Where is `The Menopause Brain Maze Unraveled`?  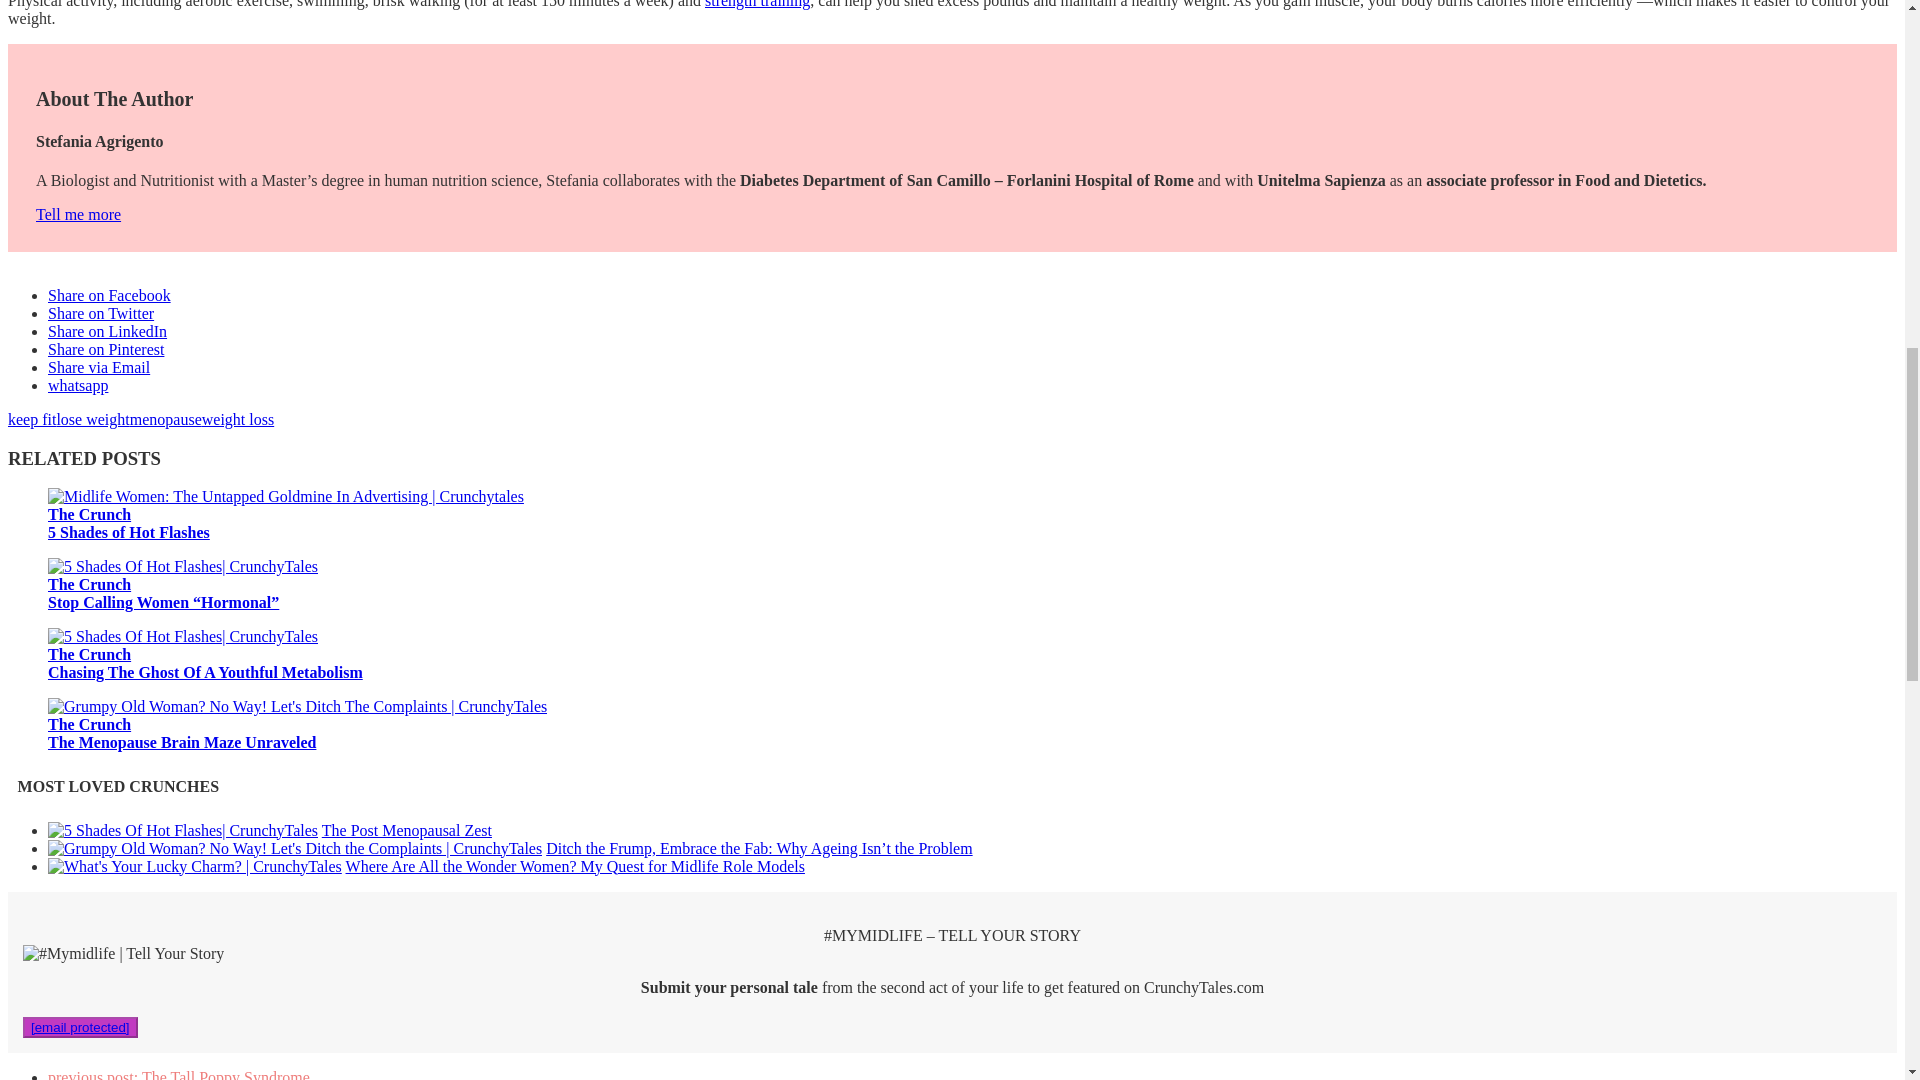 The Menopause Brain Maze Unraveled is located at coordinates (298, 706).